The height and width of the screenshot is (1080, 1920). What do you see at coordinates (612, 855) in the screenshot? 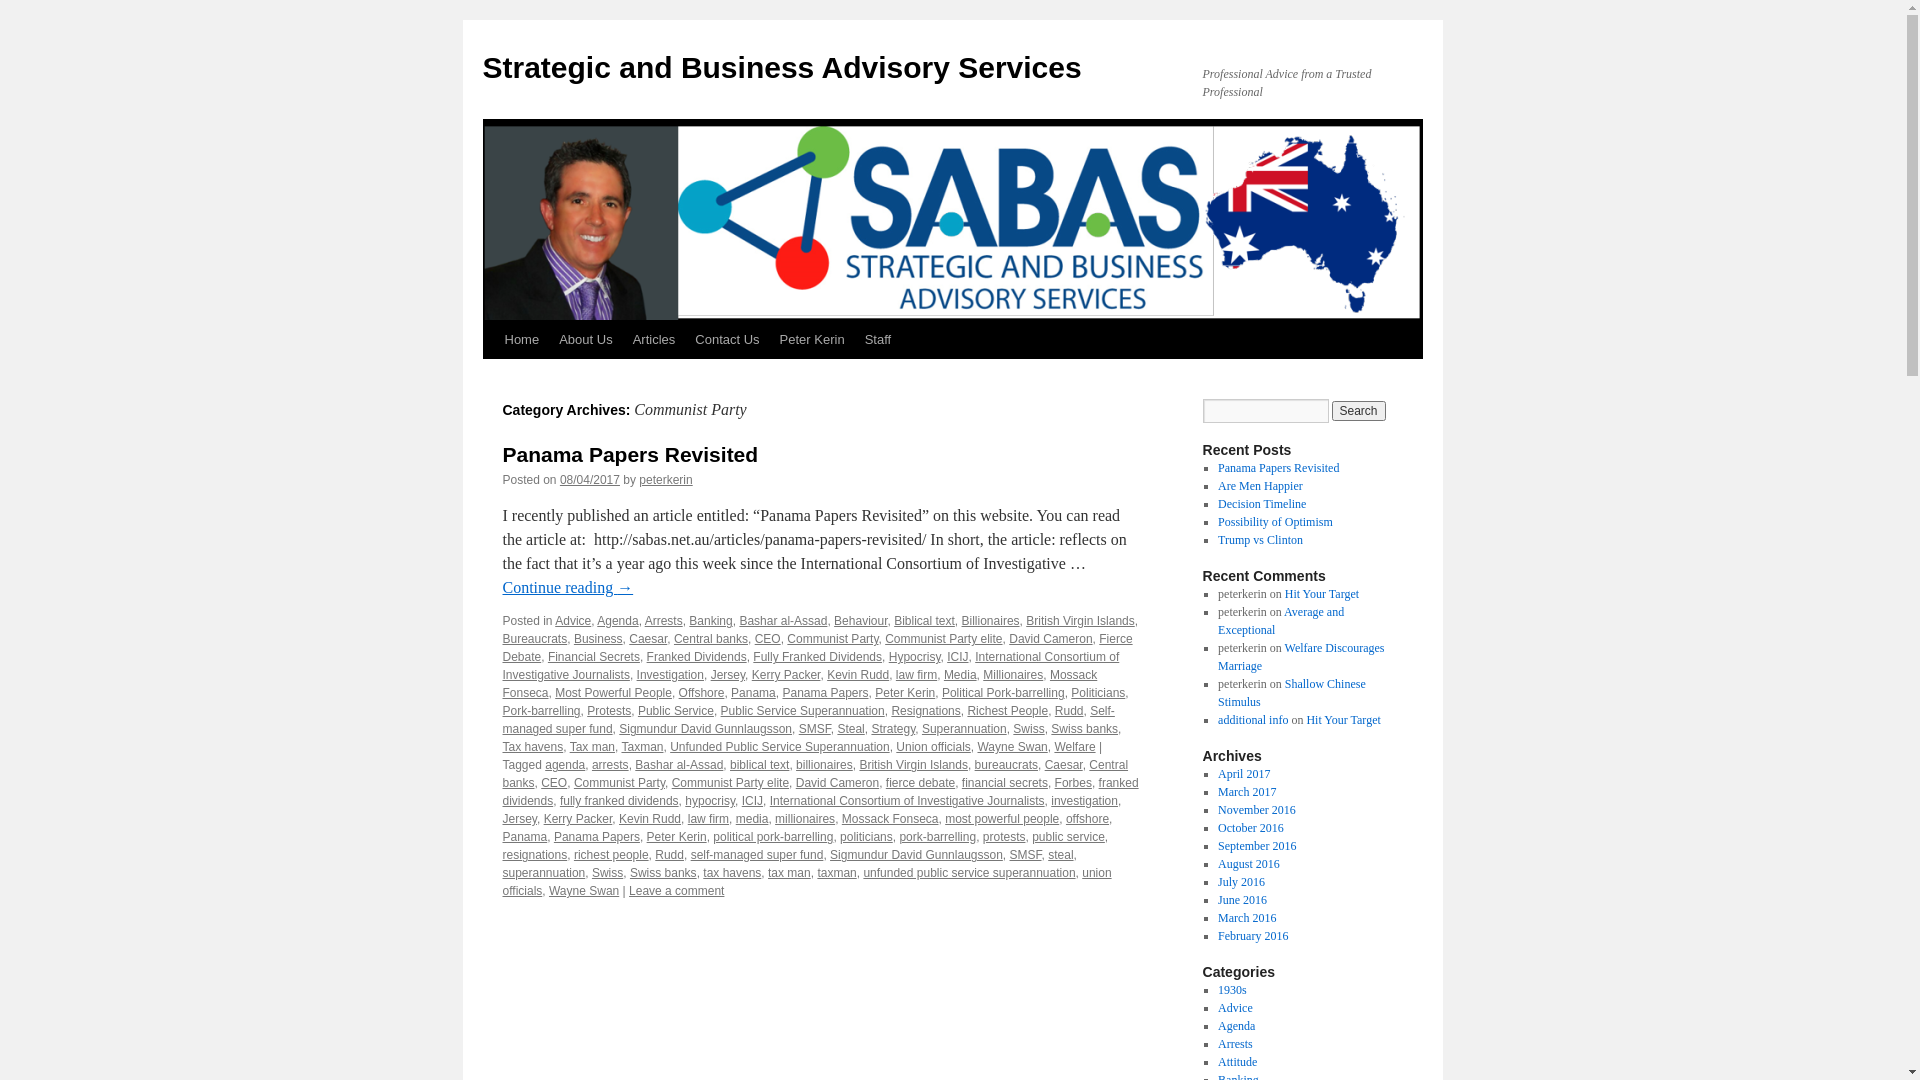
I see `richest people` at bounding box center [612, 855].